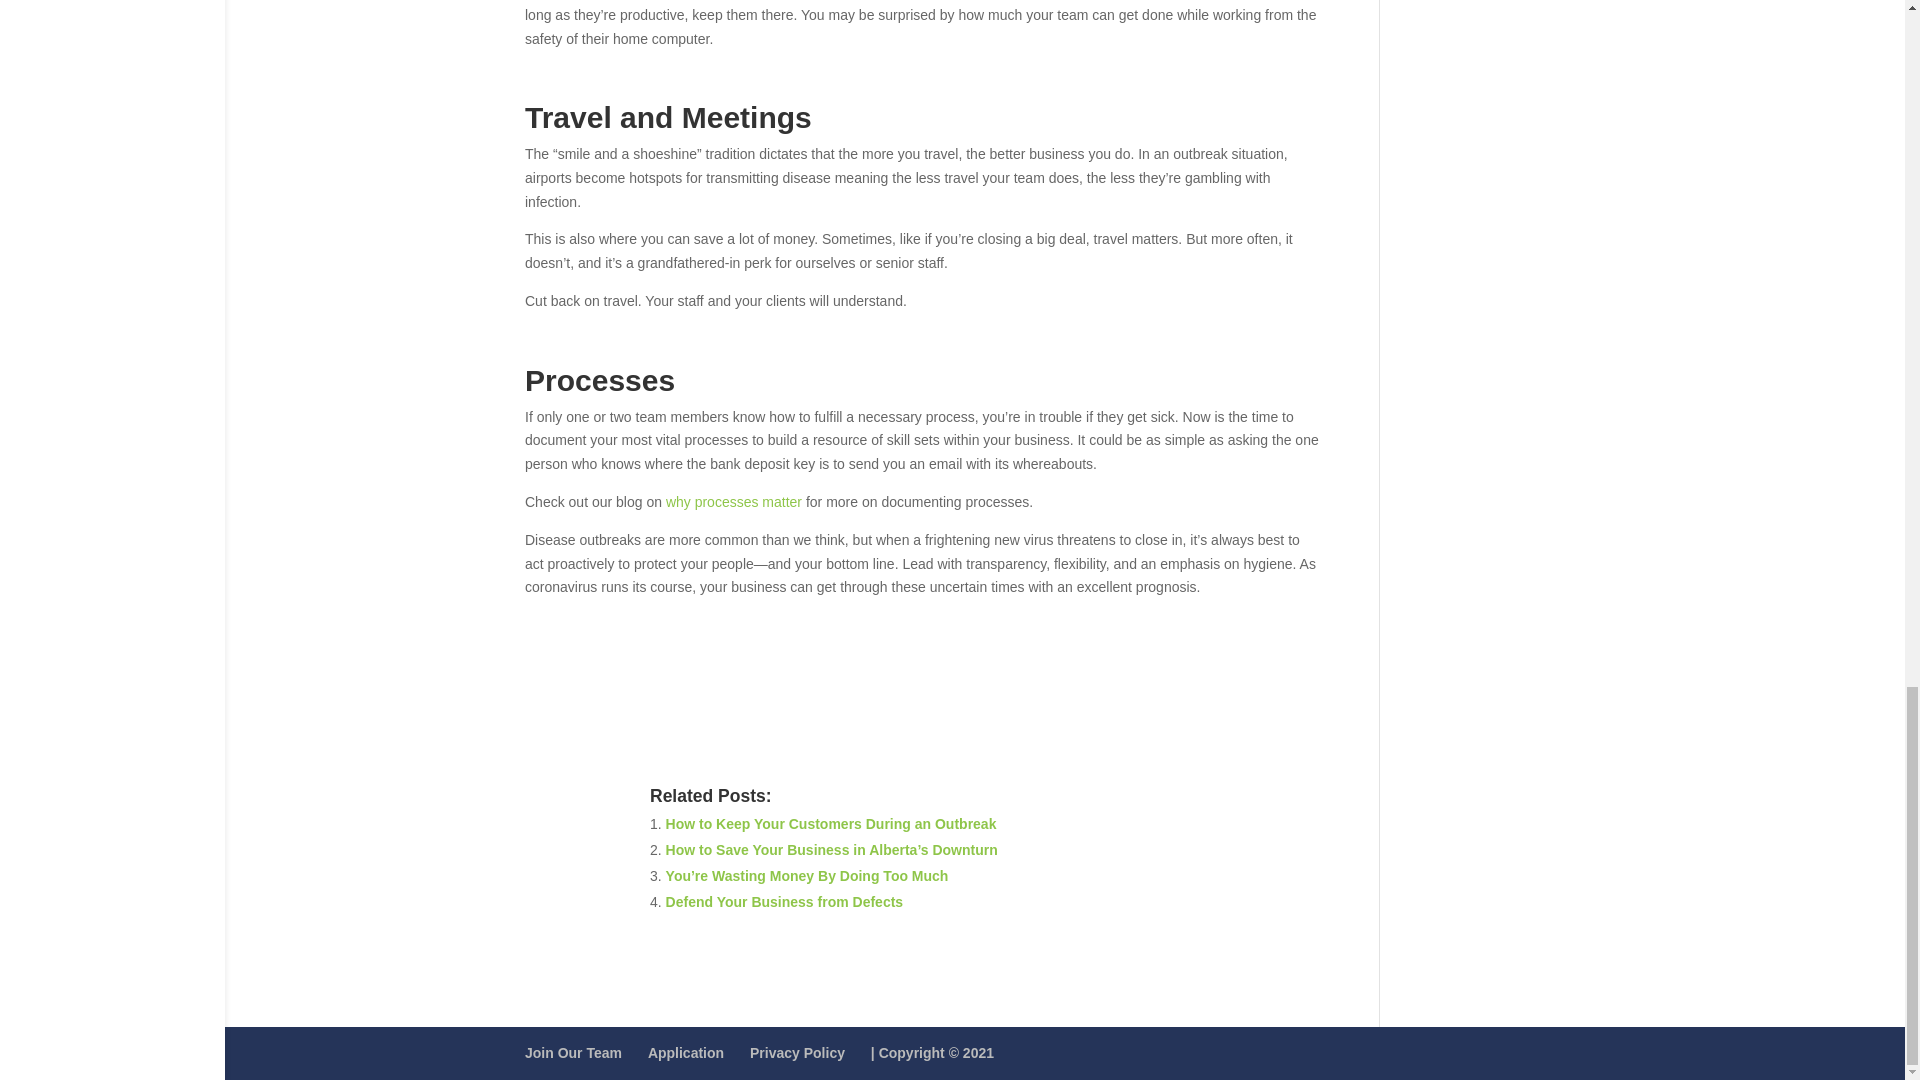 This screenshot has width=1920, height=1080. What do you see at coordinates (734, 501) in the screenshot?
I see `why processes matter` at bounding box center [734, 501].